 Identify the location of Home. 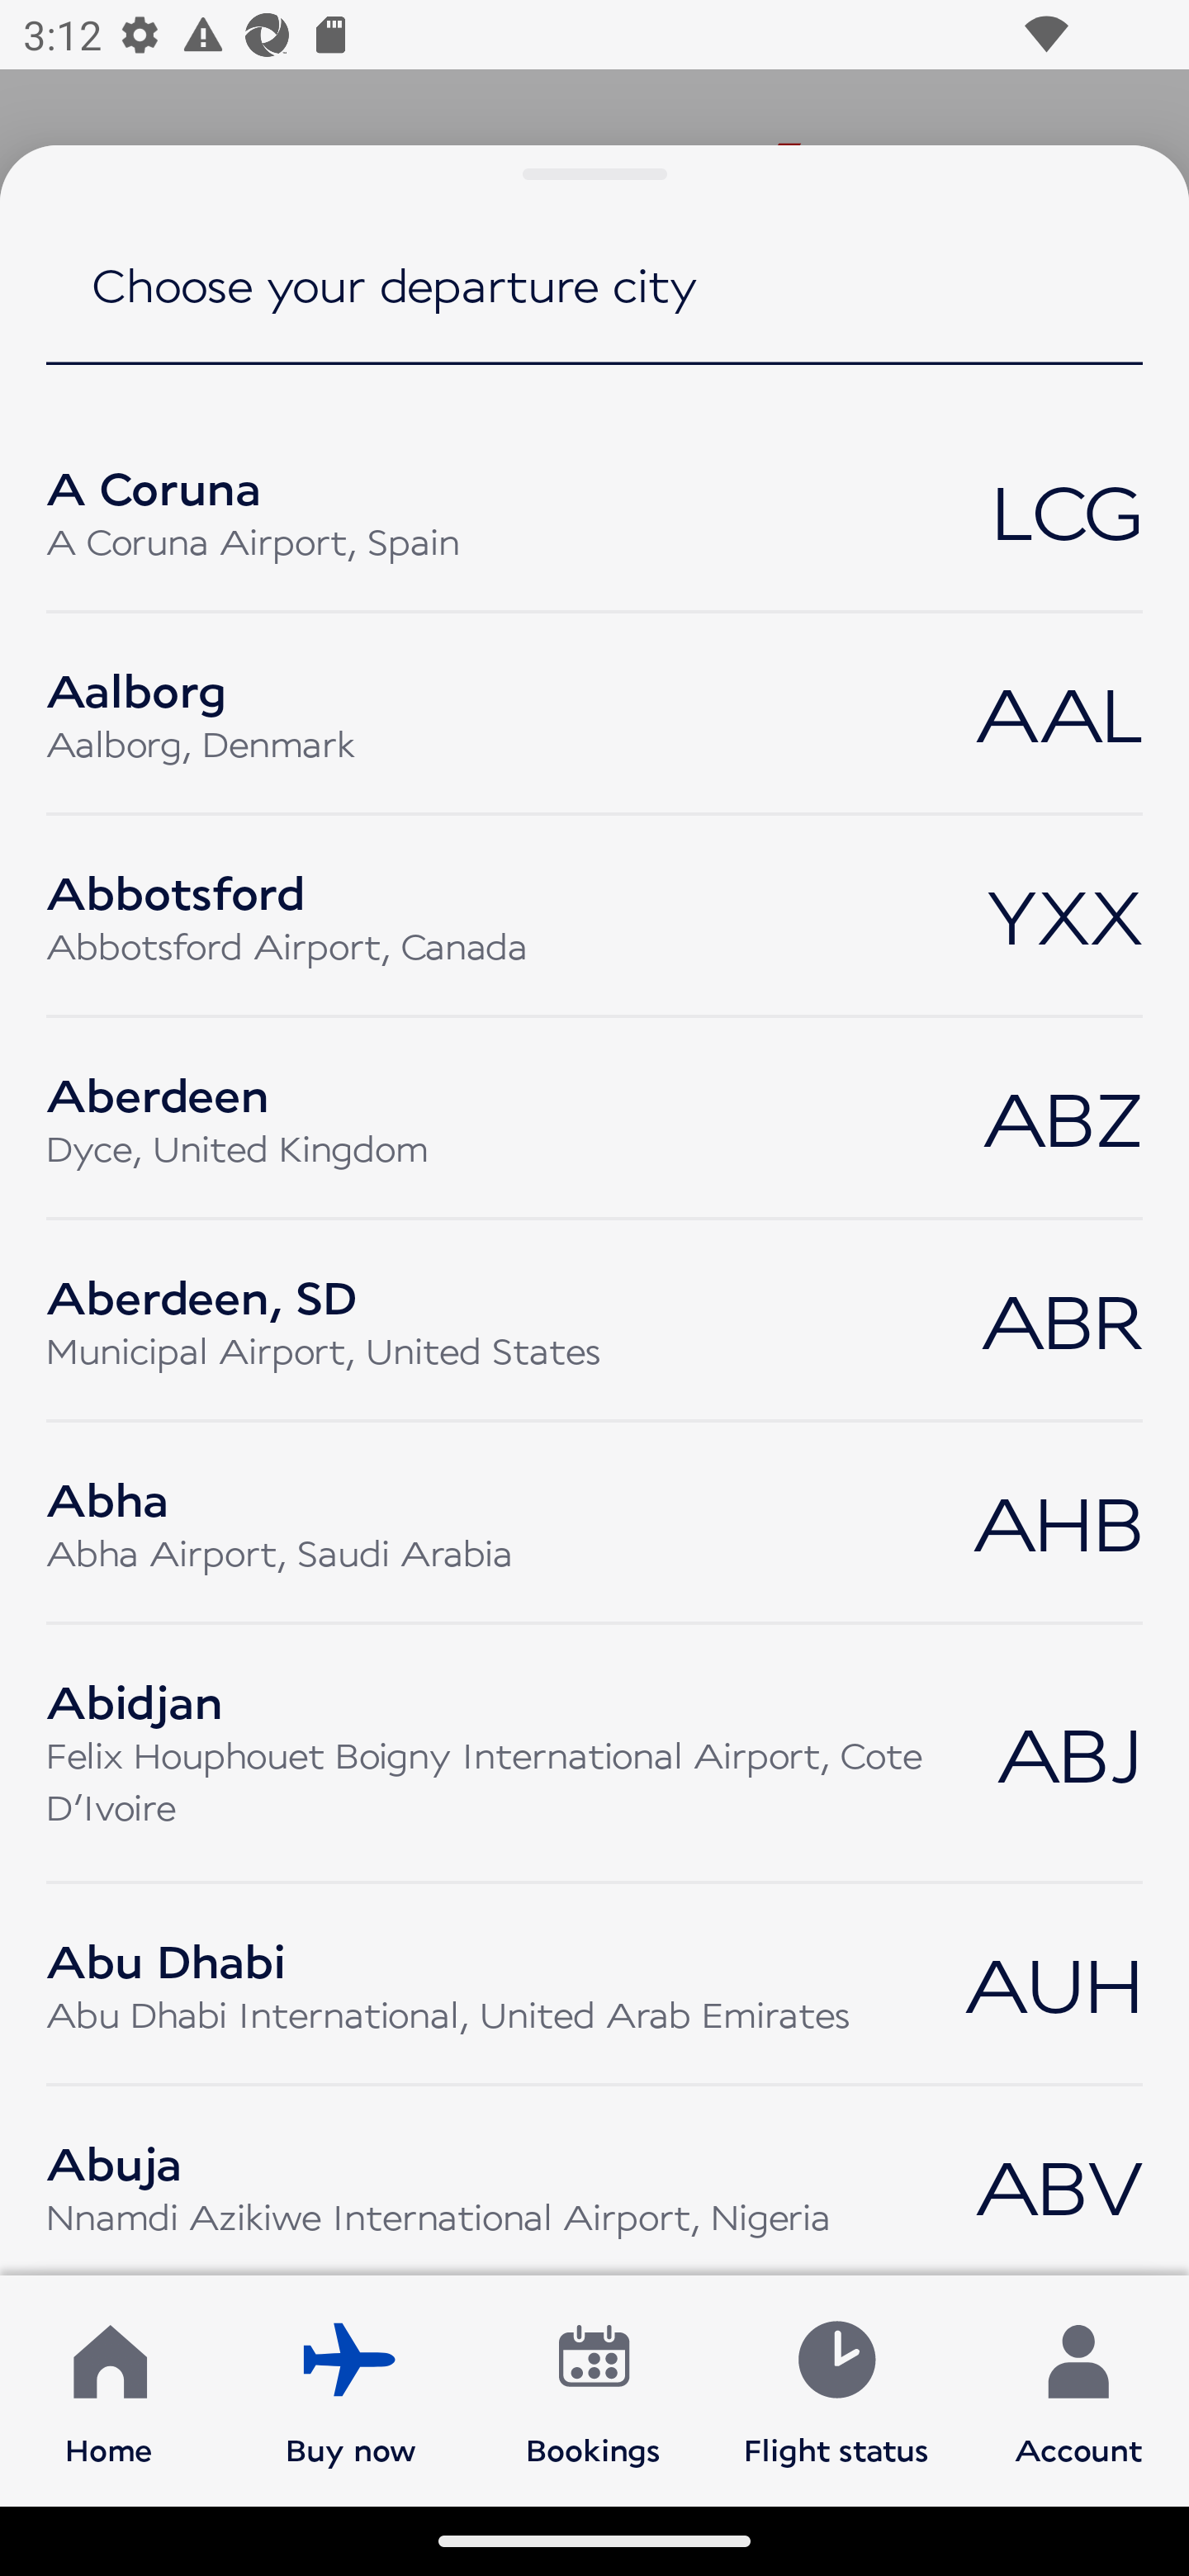
(109, 2389).